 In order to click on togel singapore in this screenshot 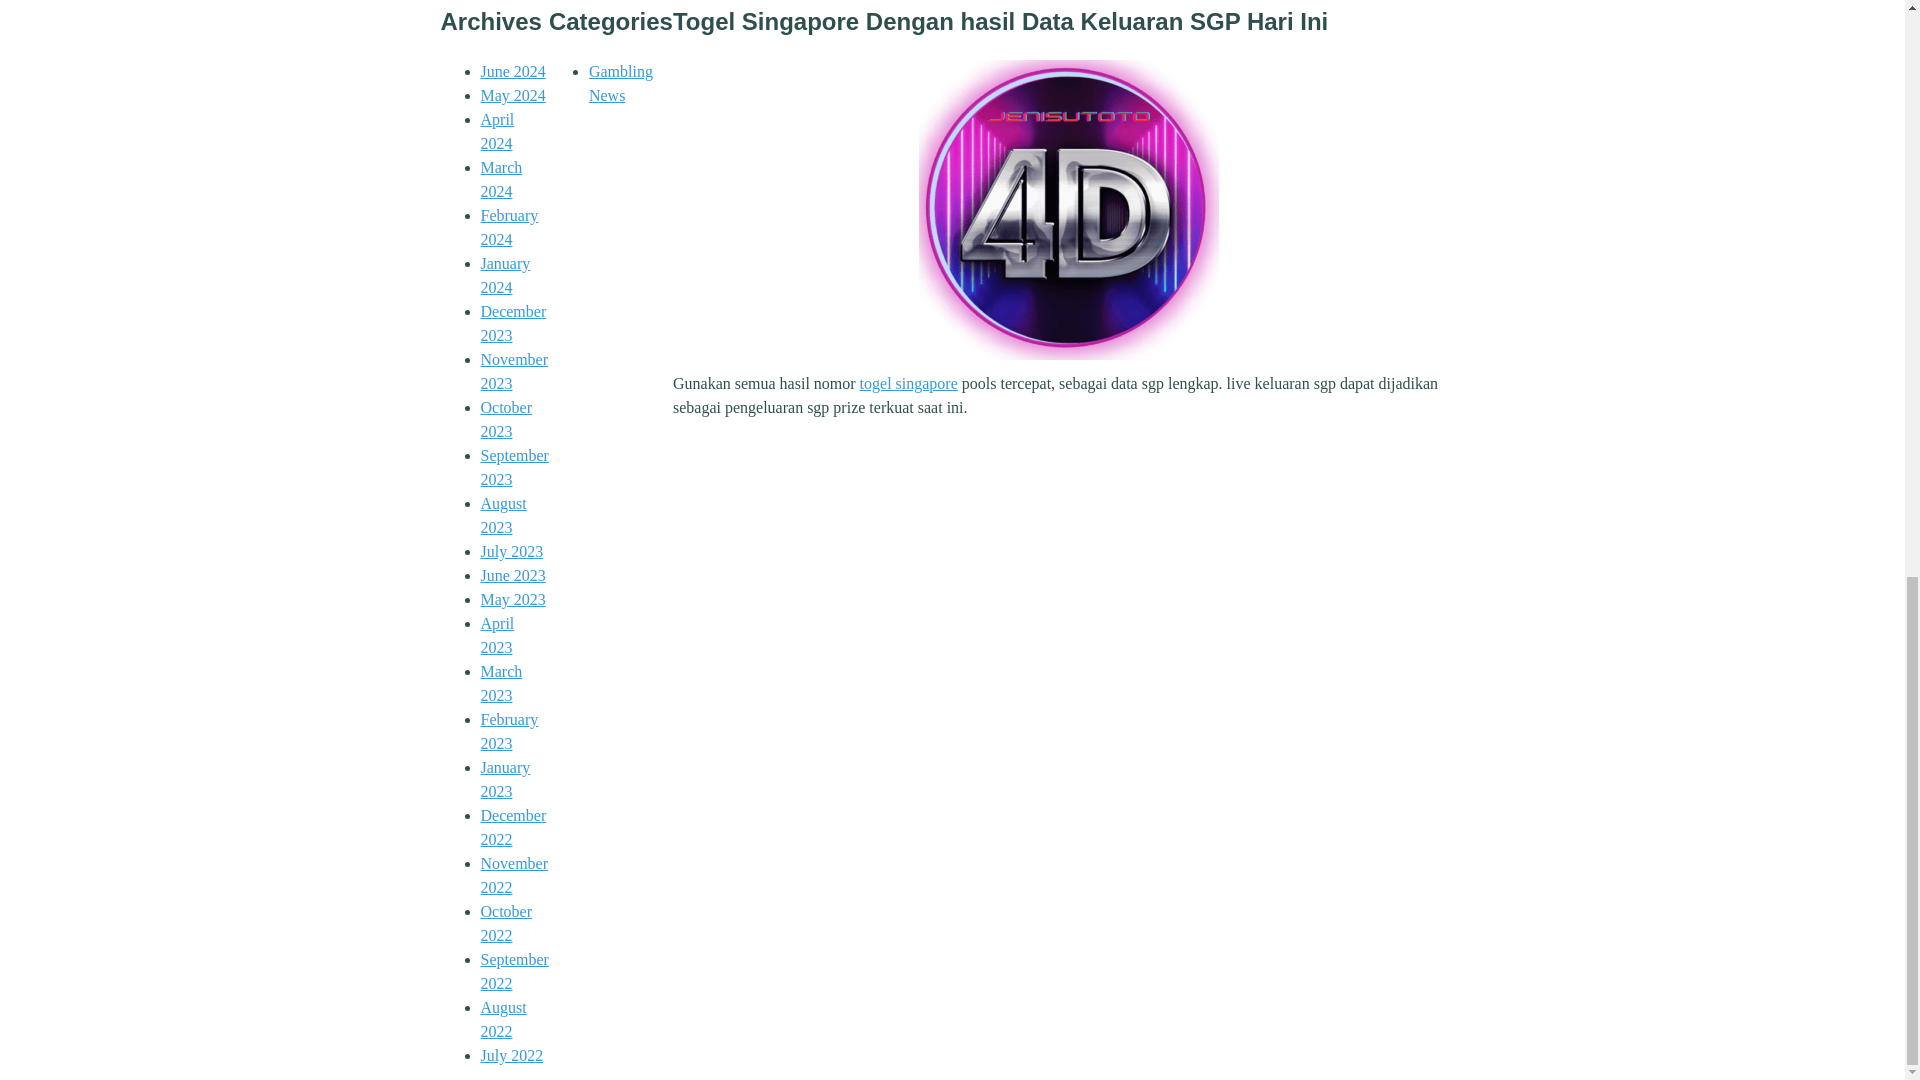, I will do `click(1069, 210)`.